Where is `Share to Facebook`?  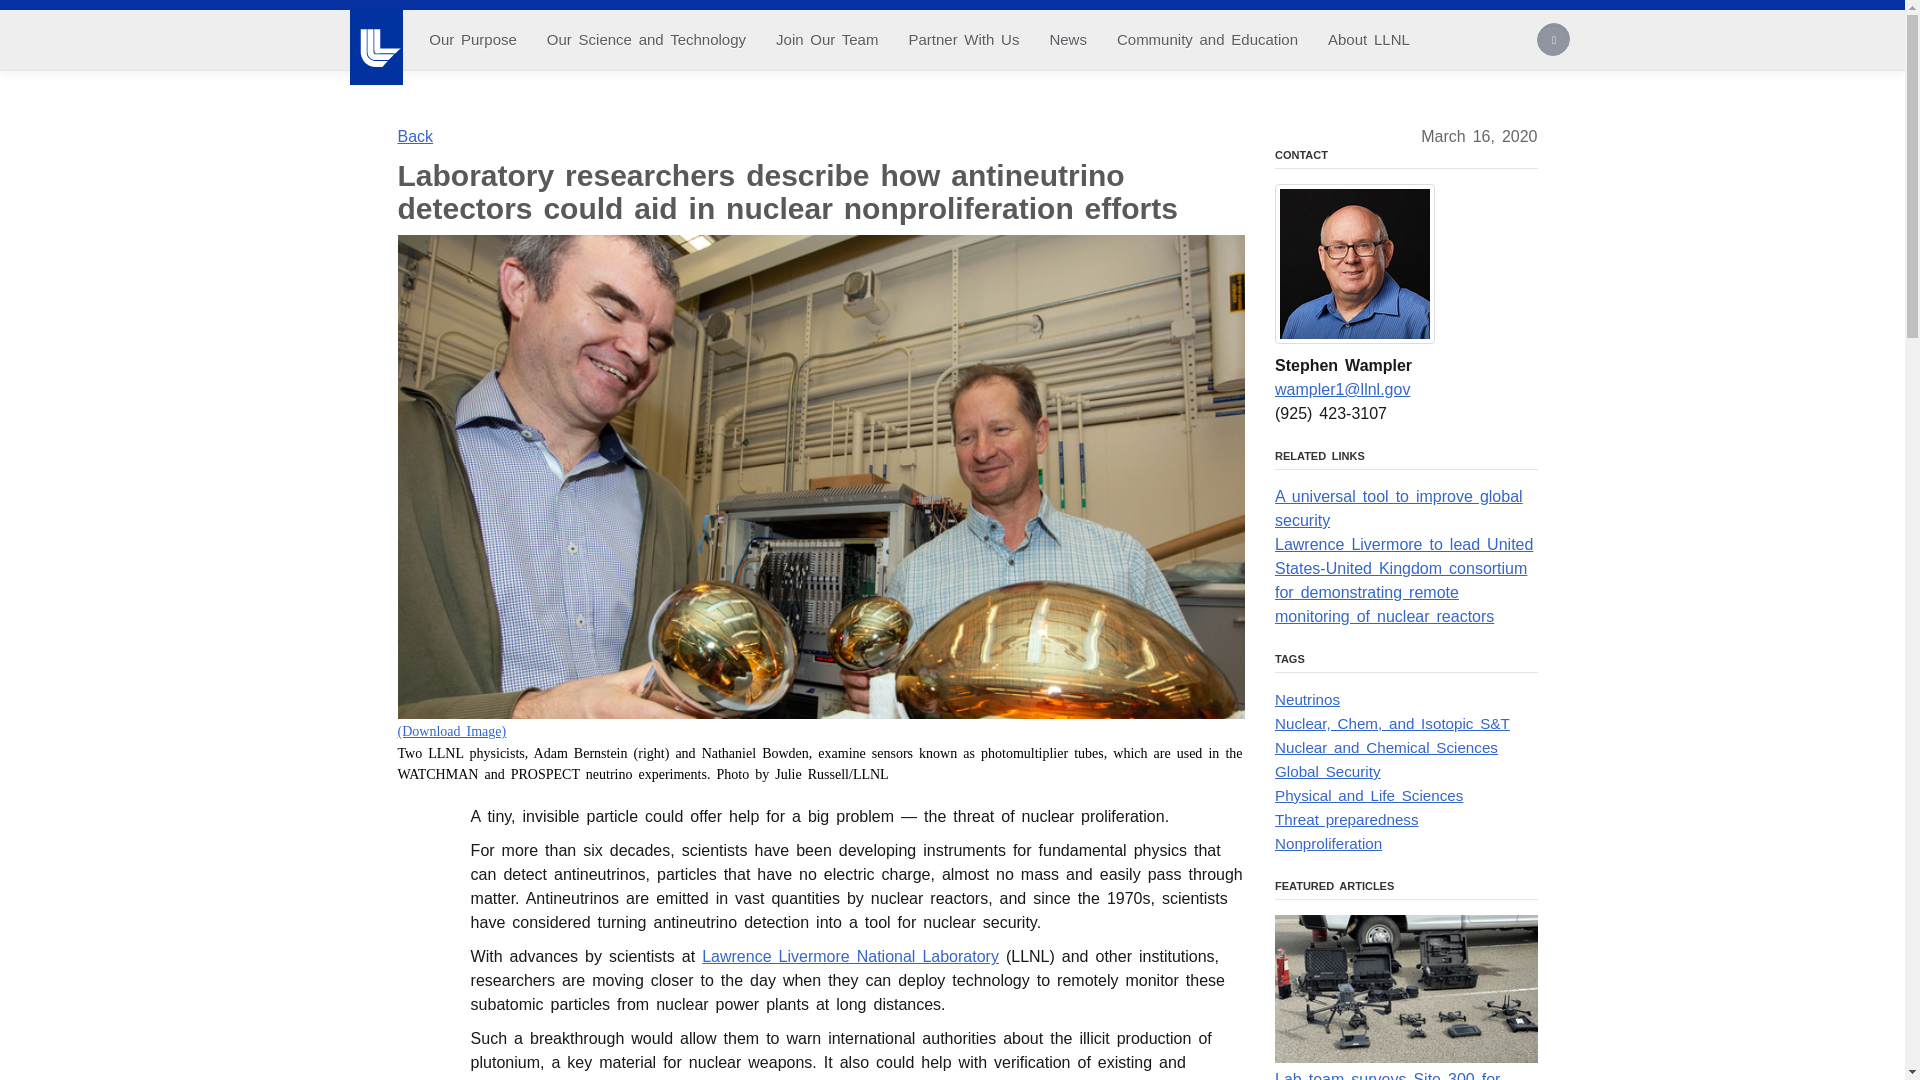
Share to Facebook is located at coordinates (419, 846).